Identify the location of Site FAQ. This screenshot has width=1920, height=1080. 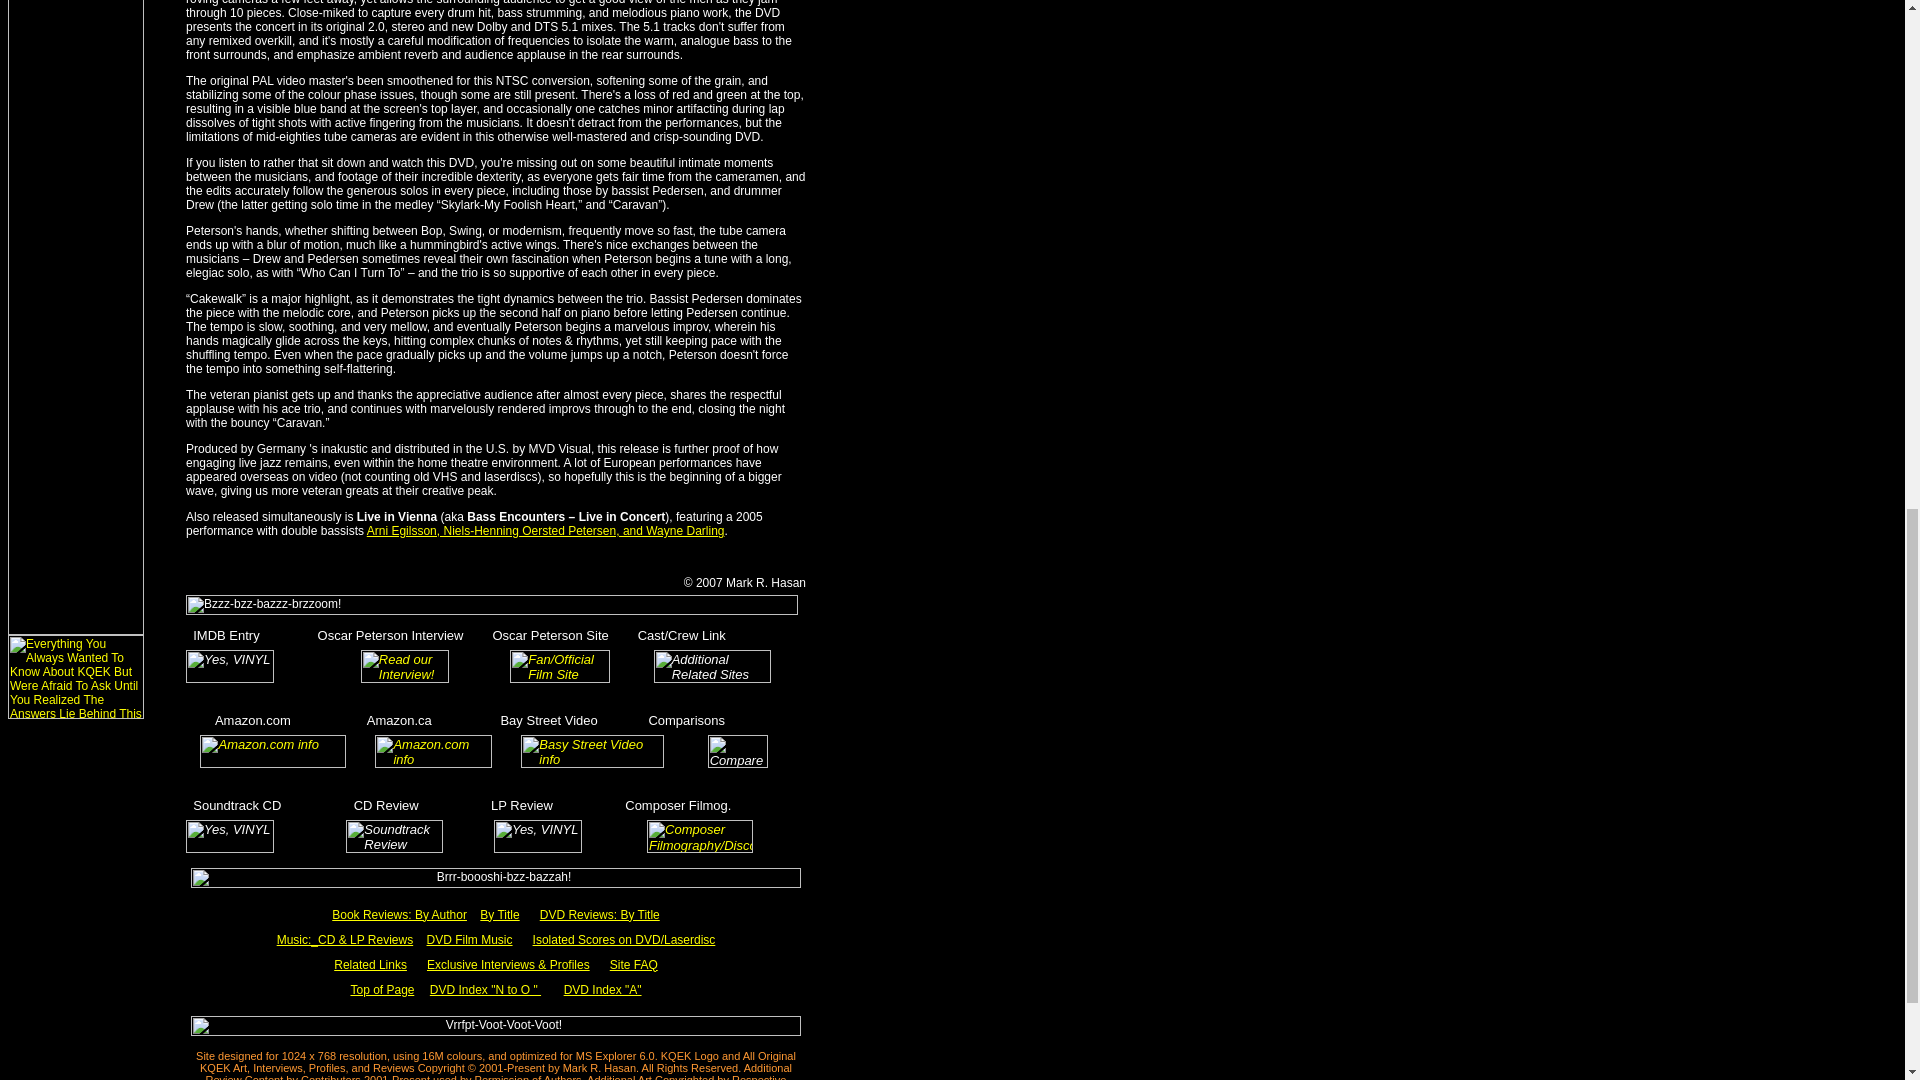
(634, 964).